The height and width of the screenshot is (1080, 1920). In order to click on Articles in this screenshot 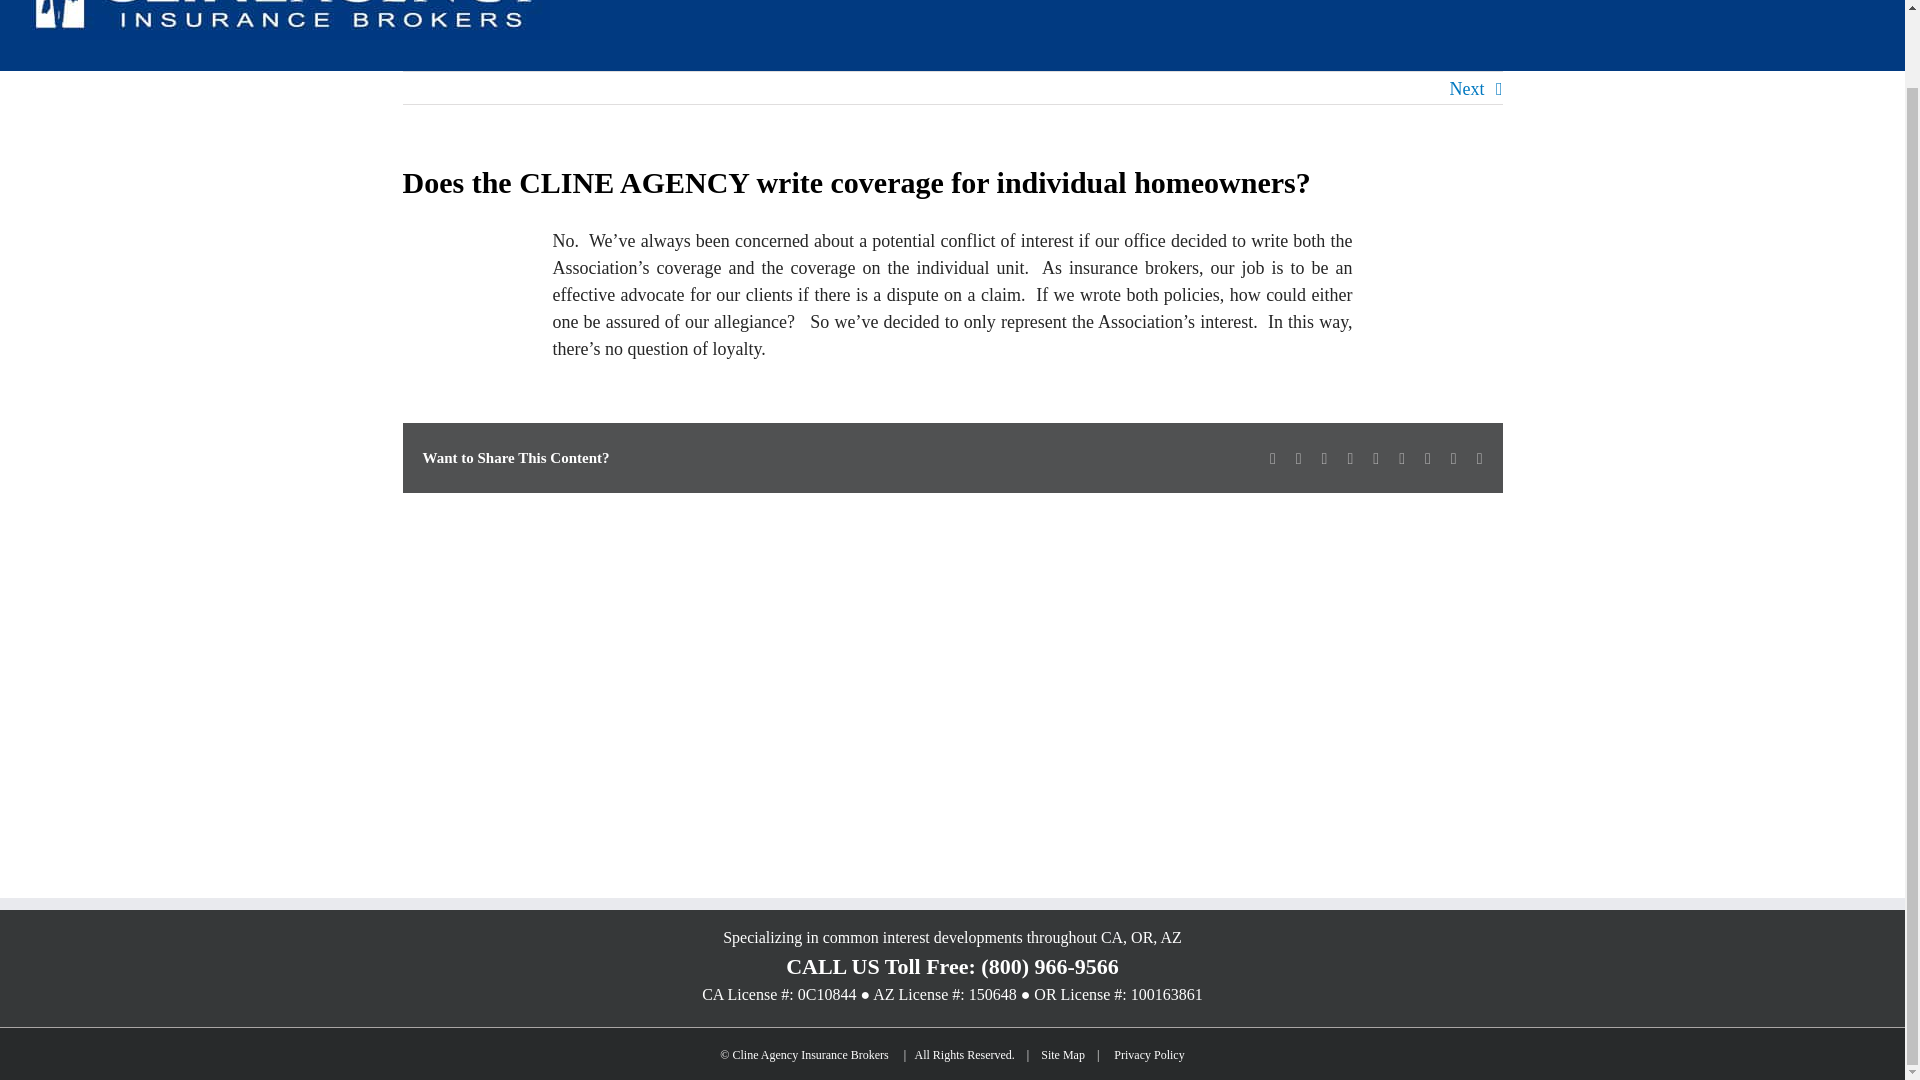, I will do `click(1406, 2)`.